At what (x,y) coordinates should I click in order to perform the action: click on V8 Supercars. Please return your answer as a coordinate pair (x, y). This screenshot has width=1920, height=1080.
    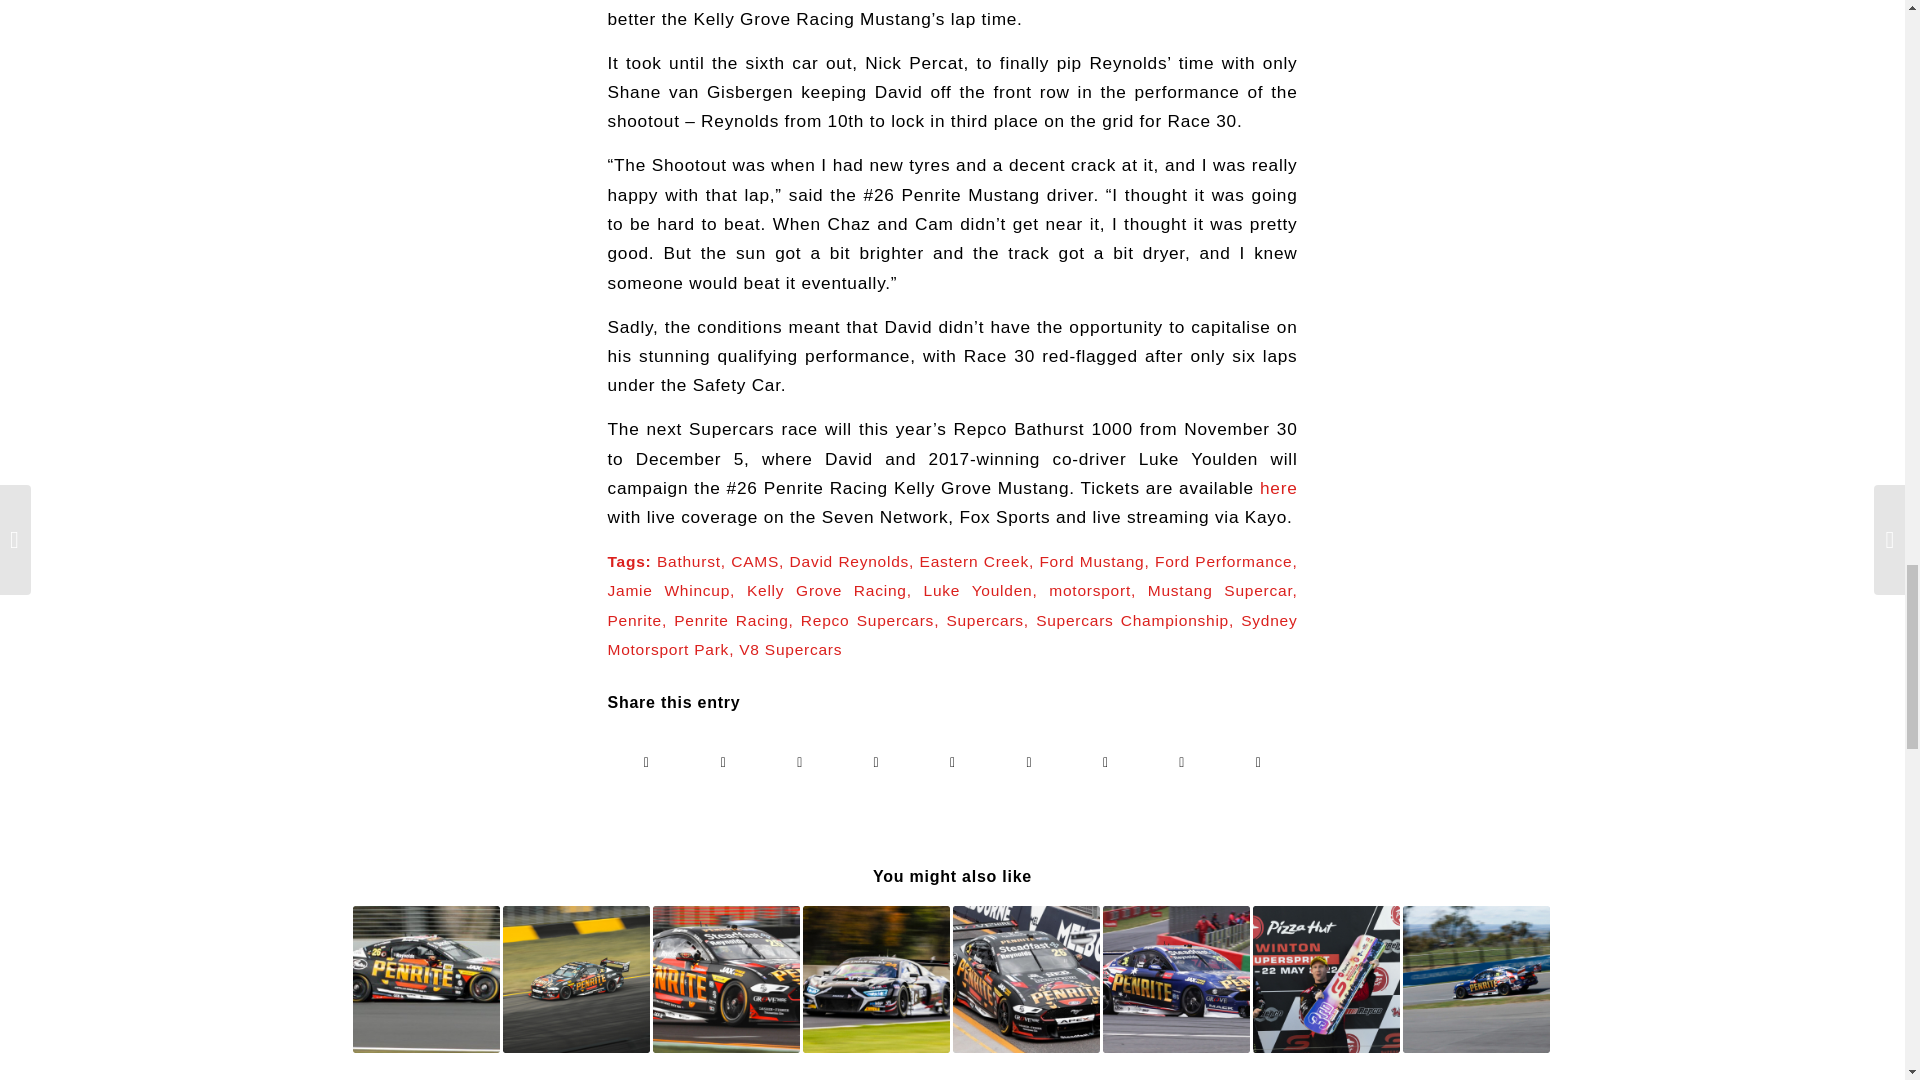
    Looking at the image, I should click on (790, 649).